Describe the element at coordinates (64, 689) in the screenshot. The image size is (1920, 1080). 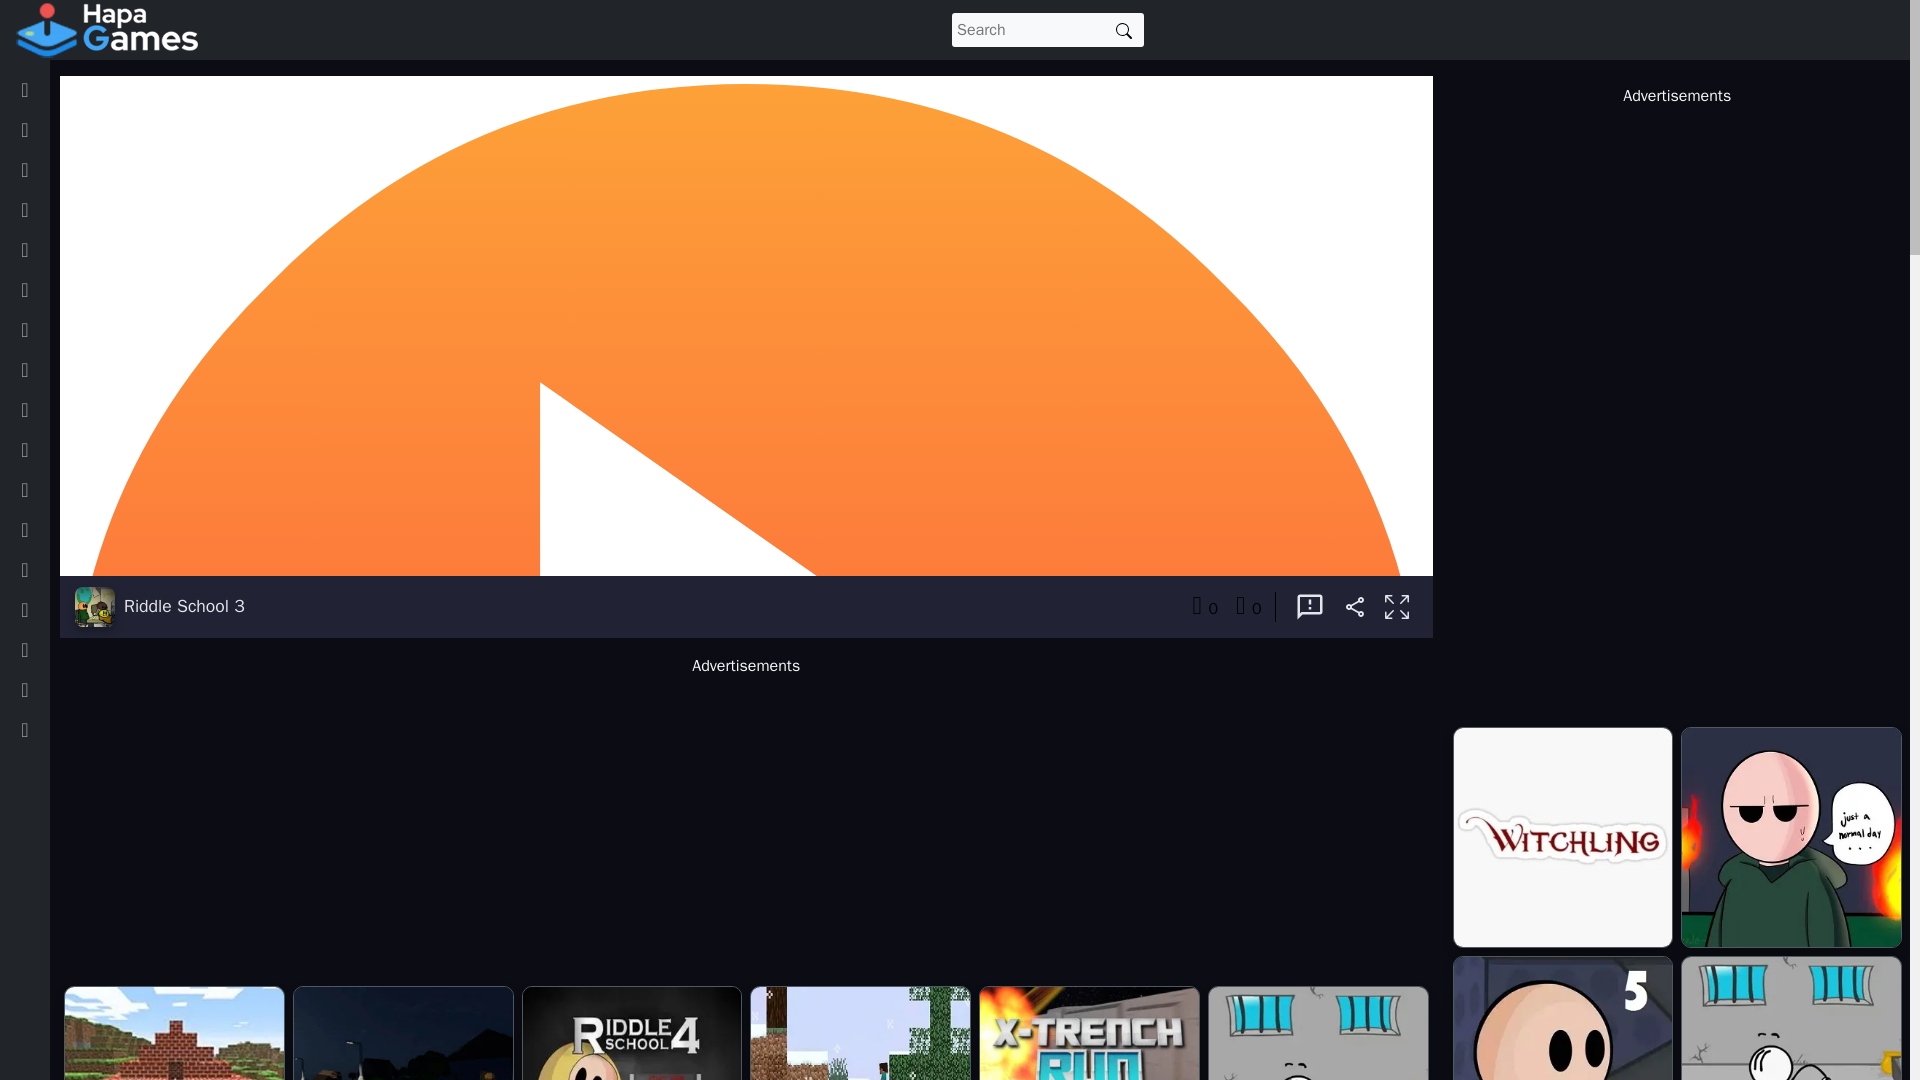
I see `Basketball` at that location.